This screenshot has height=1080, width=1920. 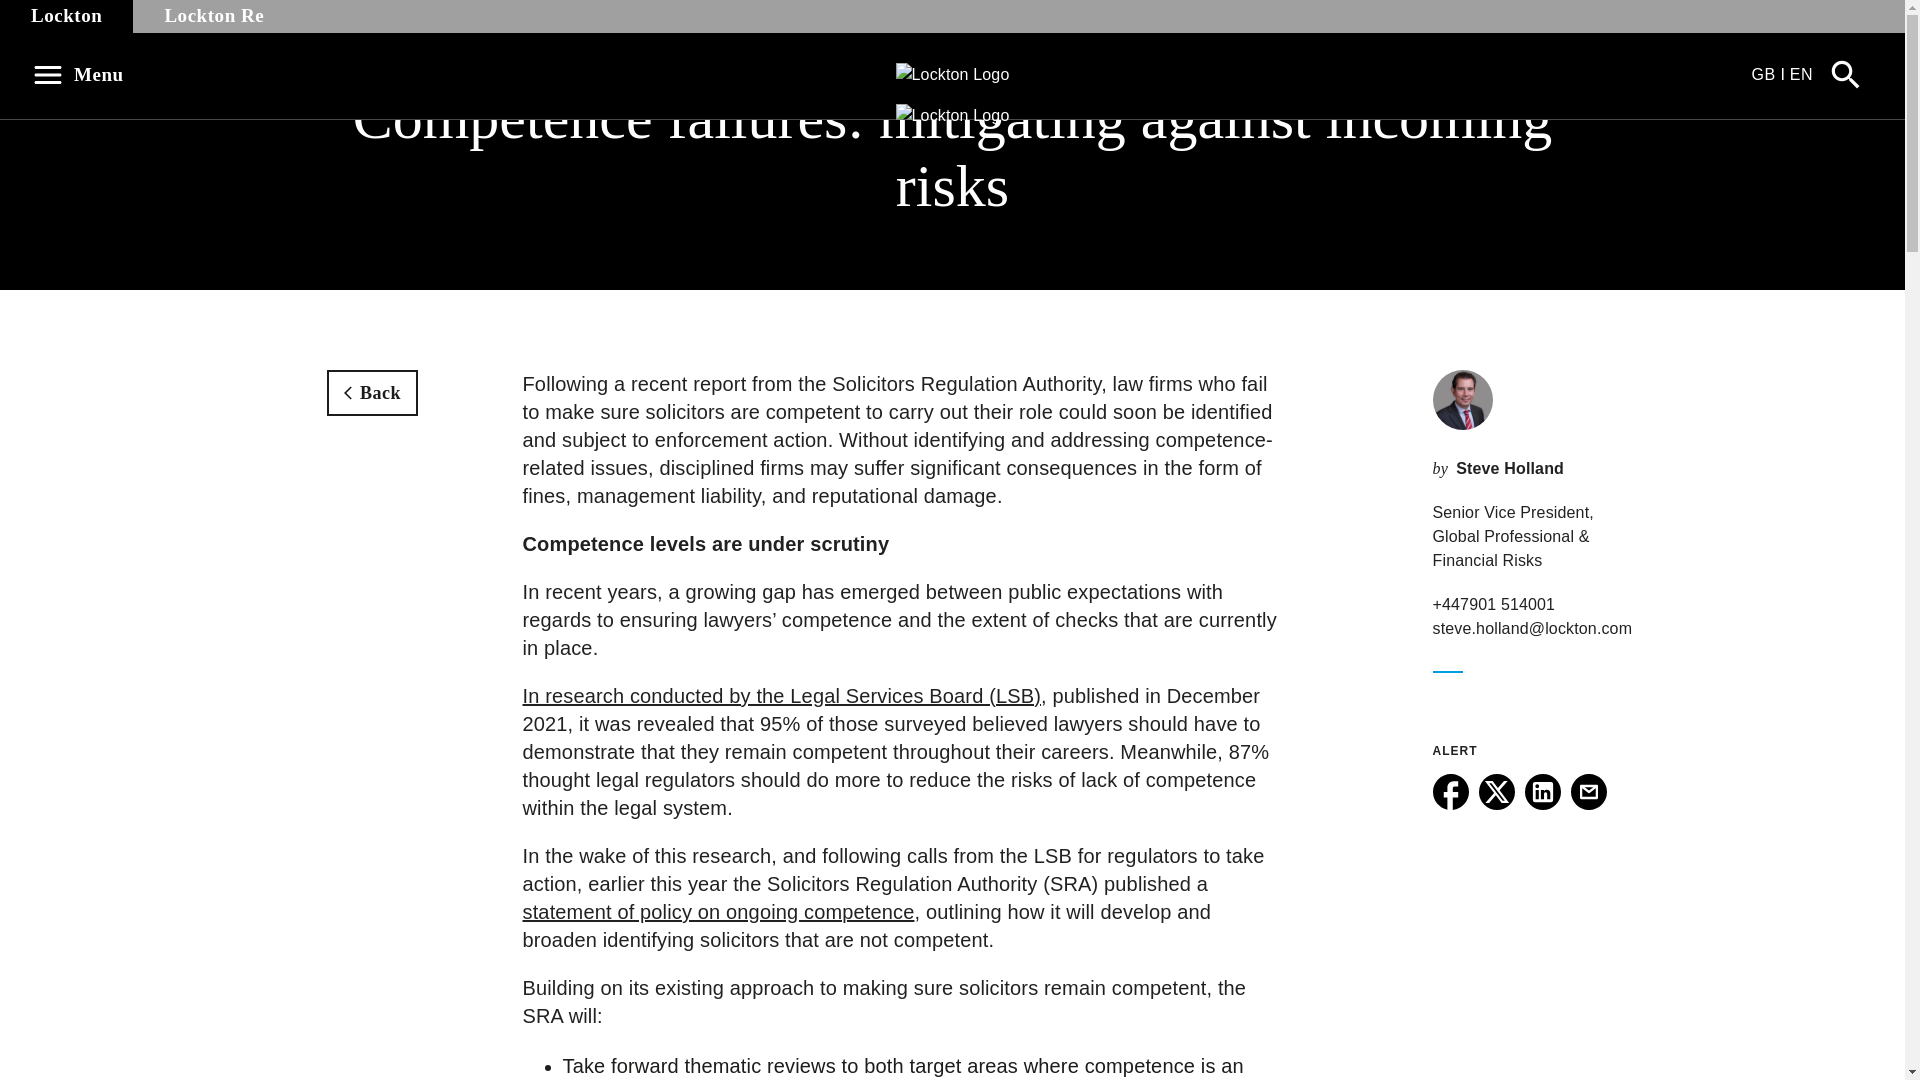 What do you see at coordinates (1588, 804) in the screenshot?
I see `Follow Lockton on Email` at bounding box center [1588, 804].